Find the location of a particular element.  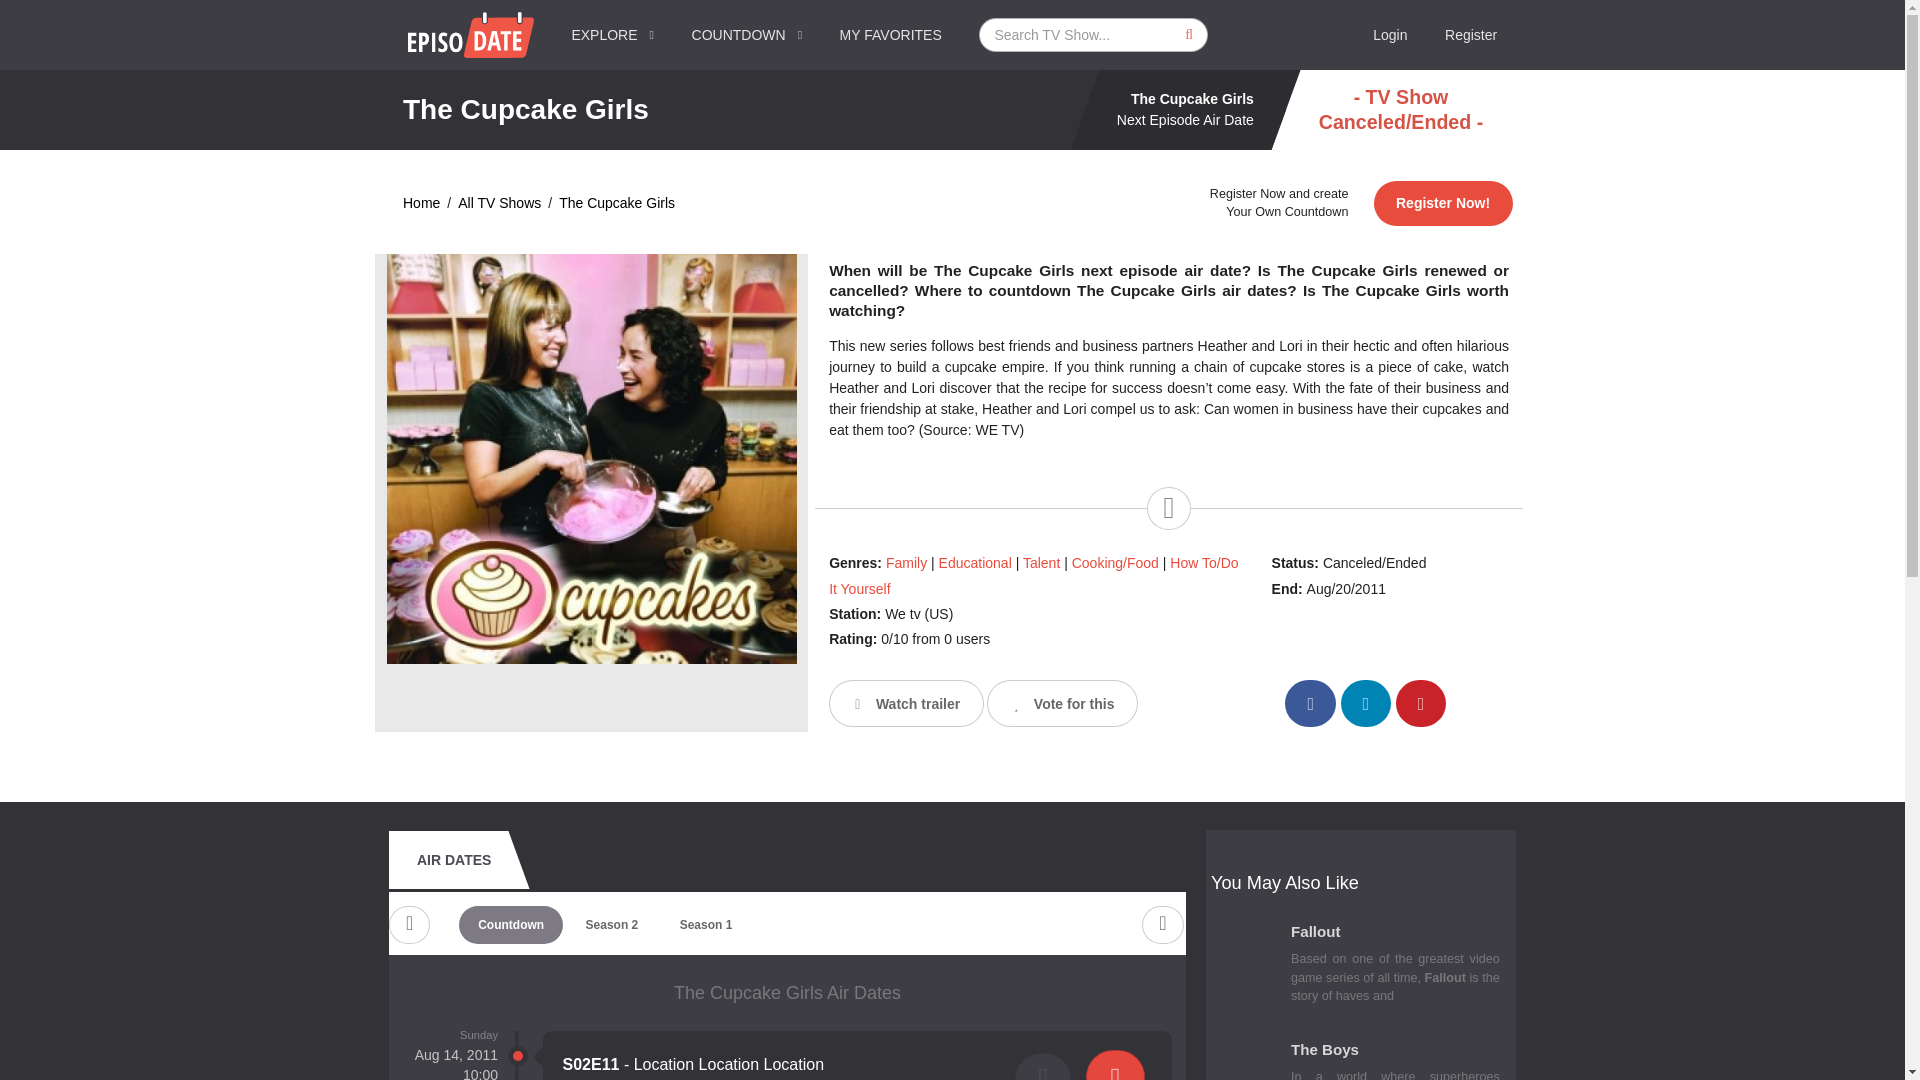

Vote for this is located at coordinates (1062, 703).